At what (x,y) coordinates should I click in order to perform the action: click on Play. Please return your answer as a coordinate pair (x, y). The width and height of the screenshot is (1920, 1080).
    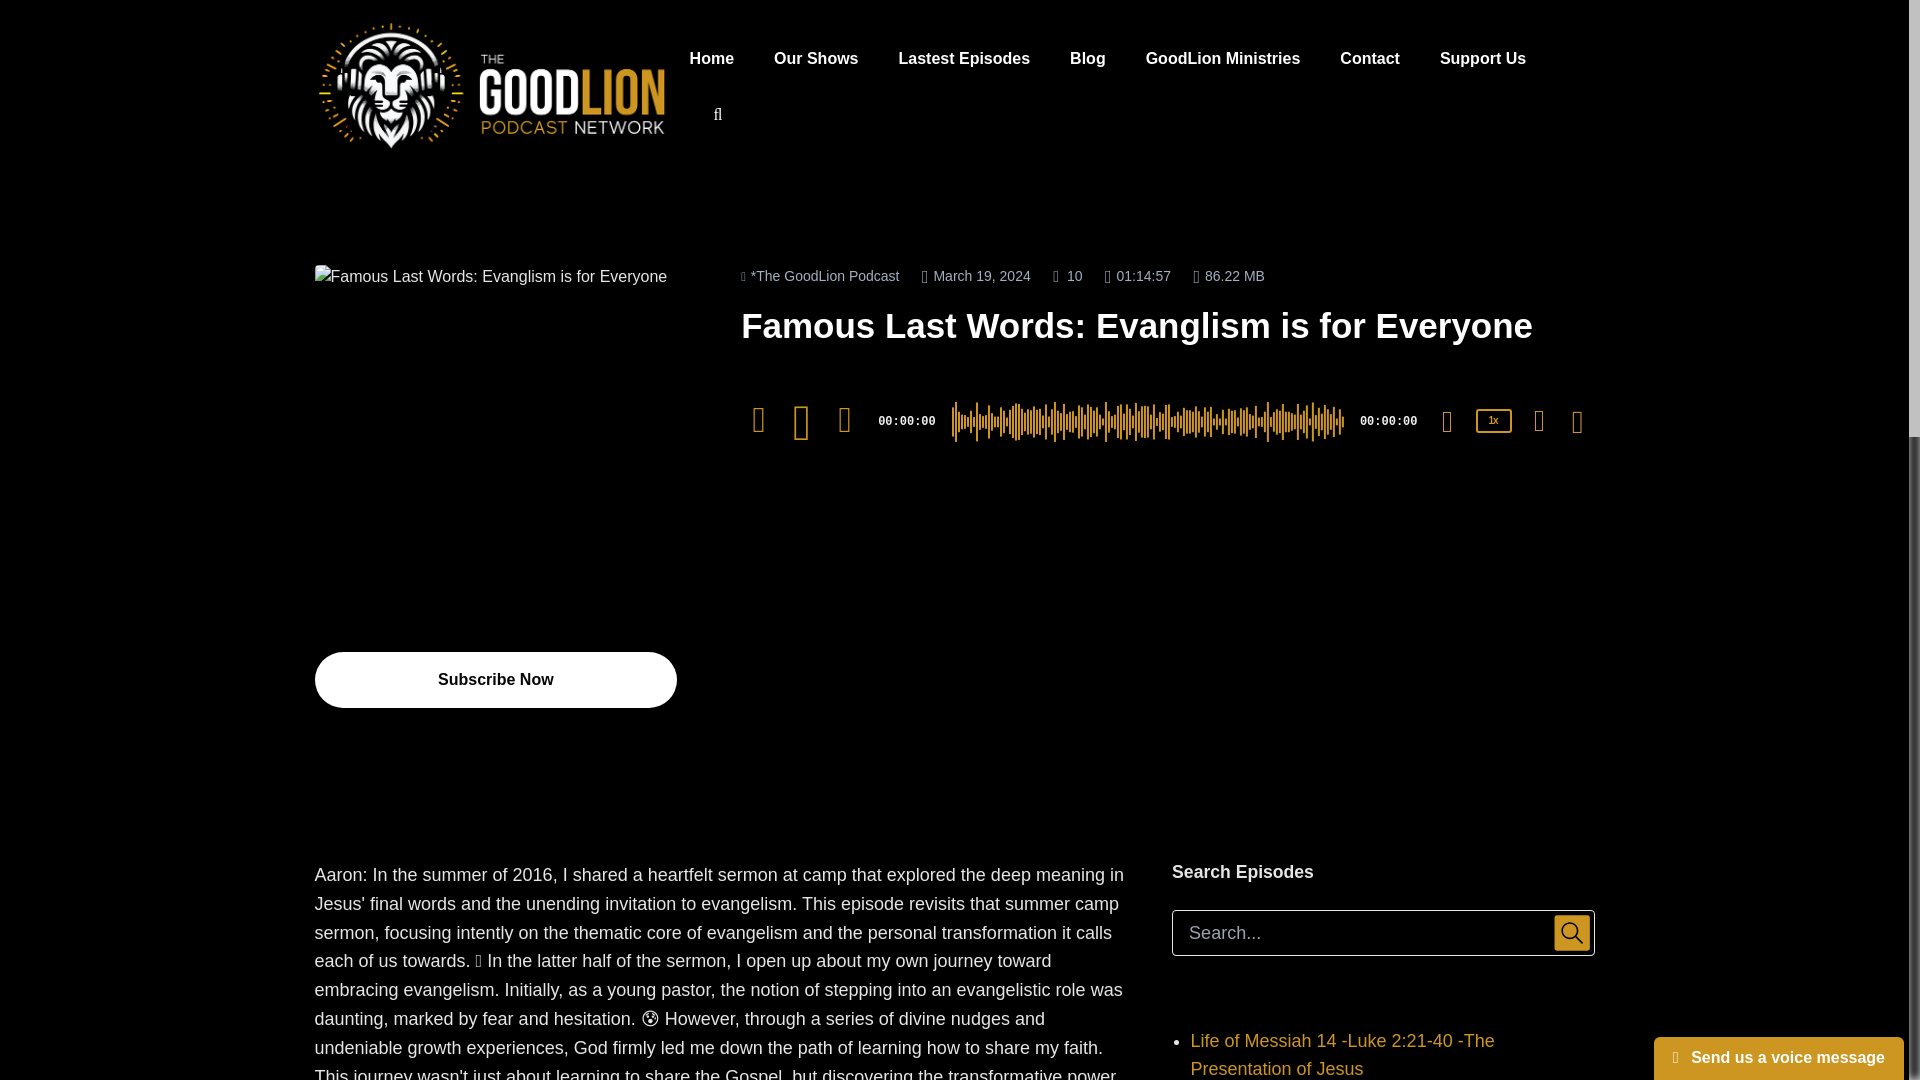
    Looking at the image, I should click on (802, 423).